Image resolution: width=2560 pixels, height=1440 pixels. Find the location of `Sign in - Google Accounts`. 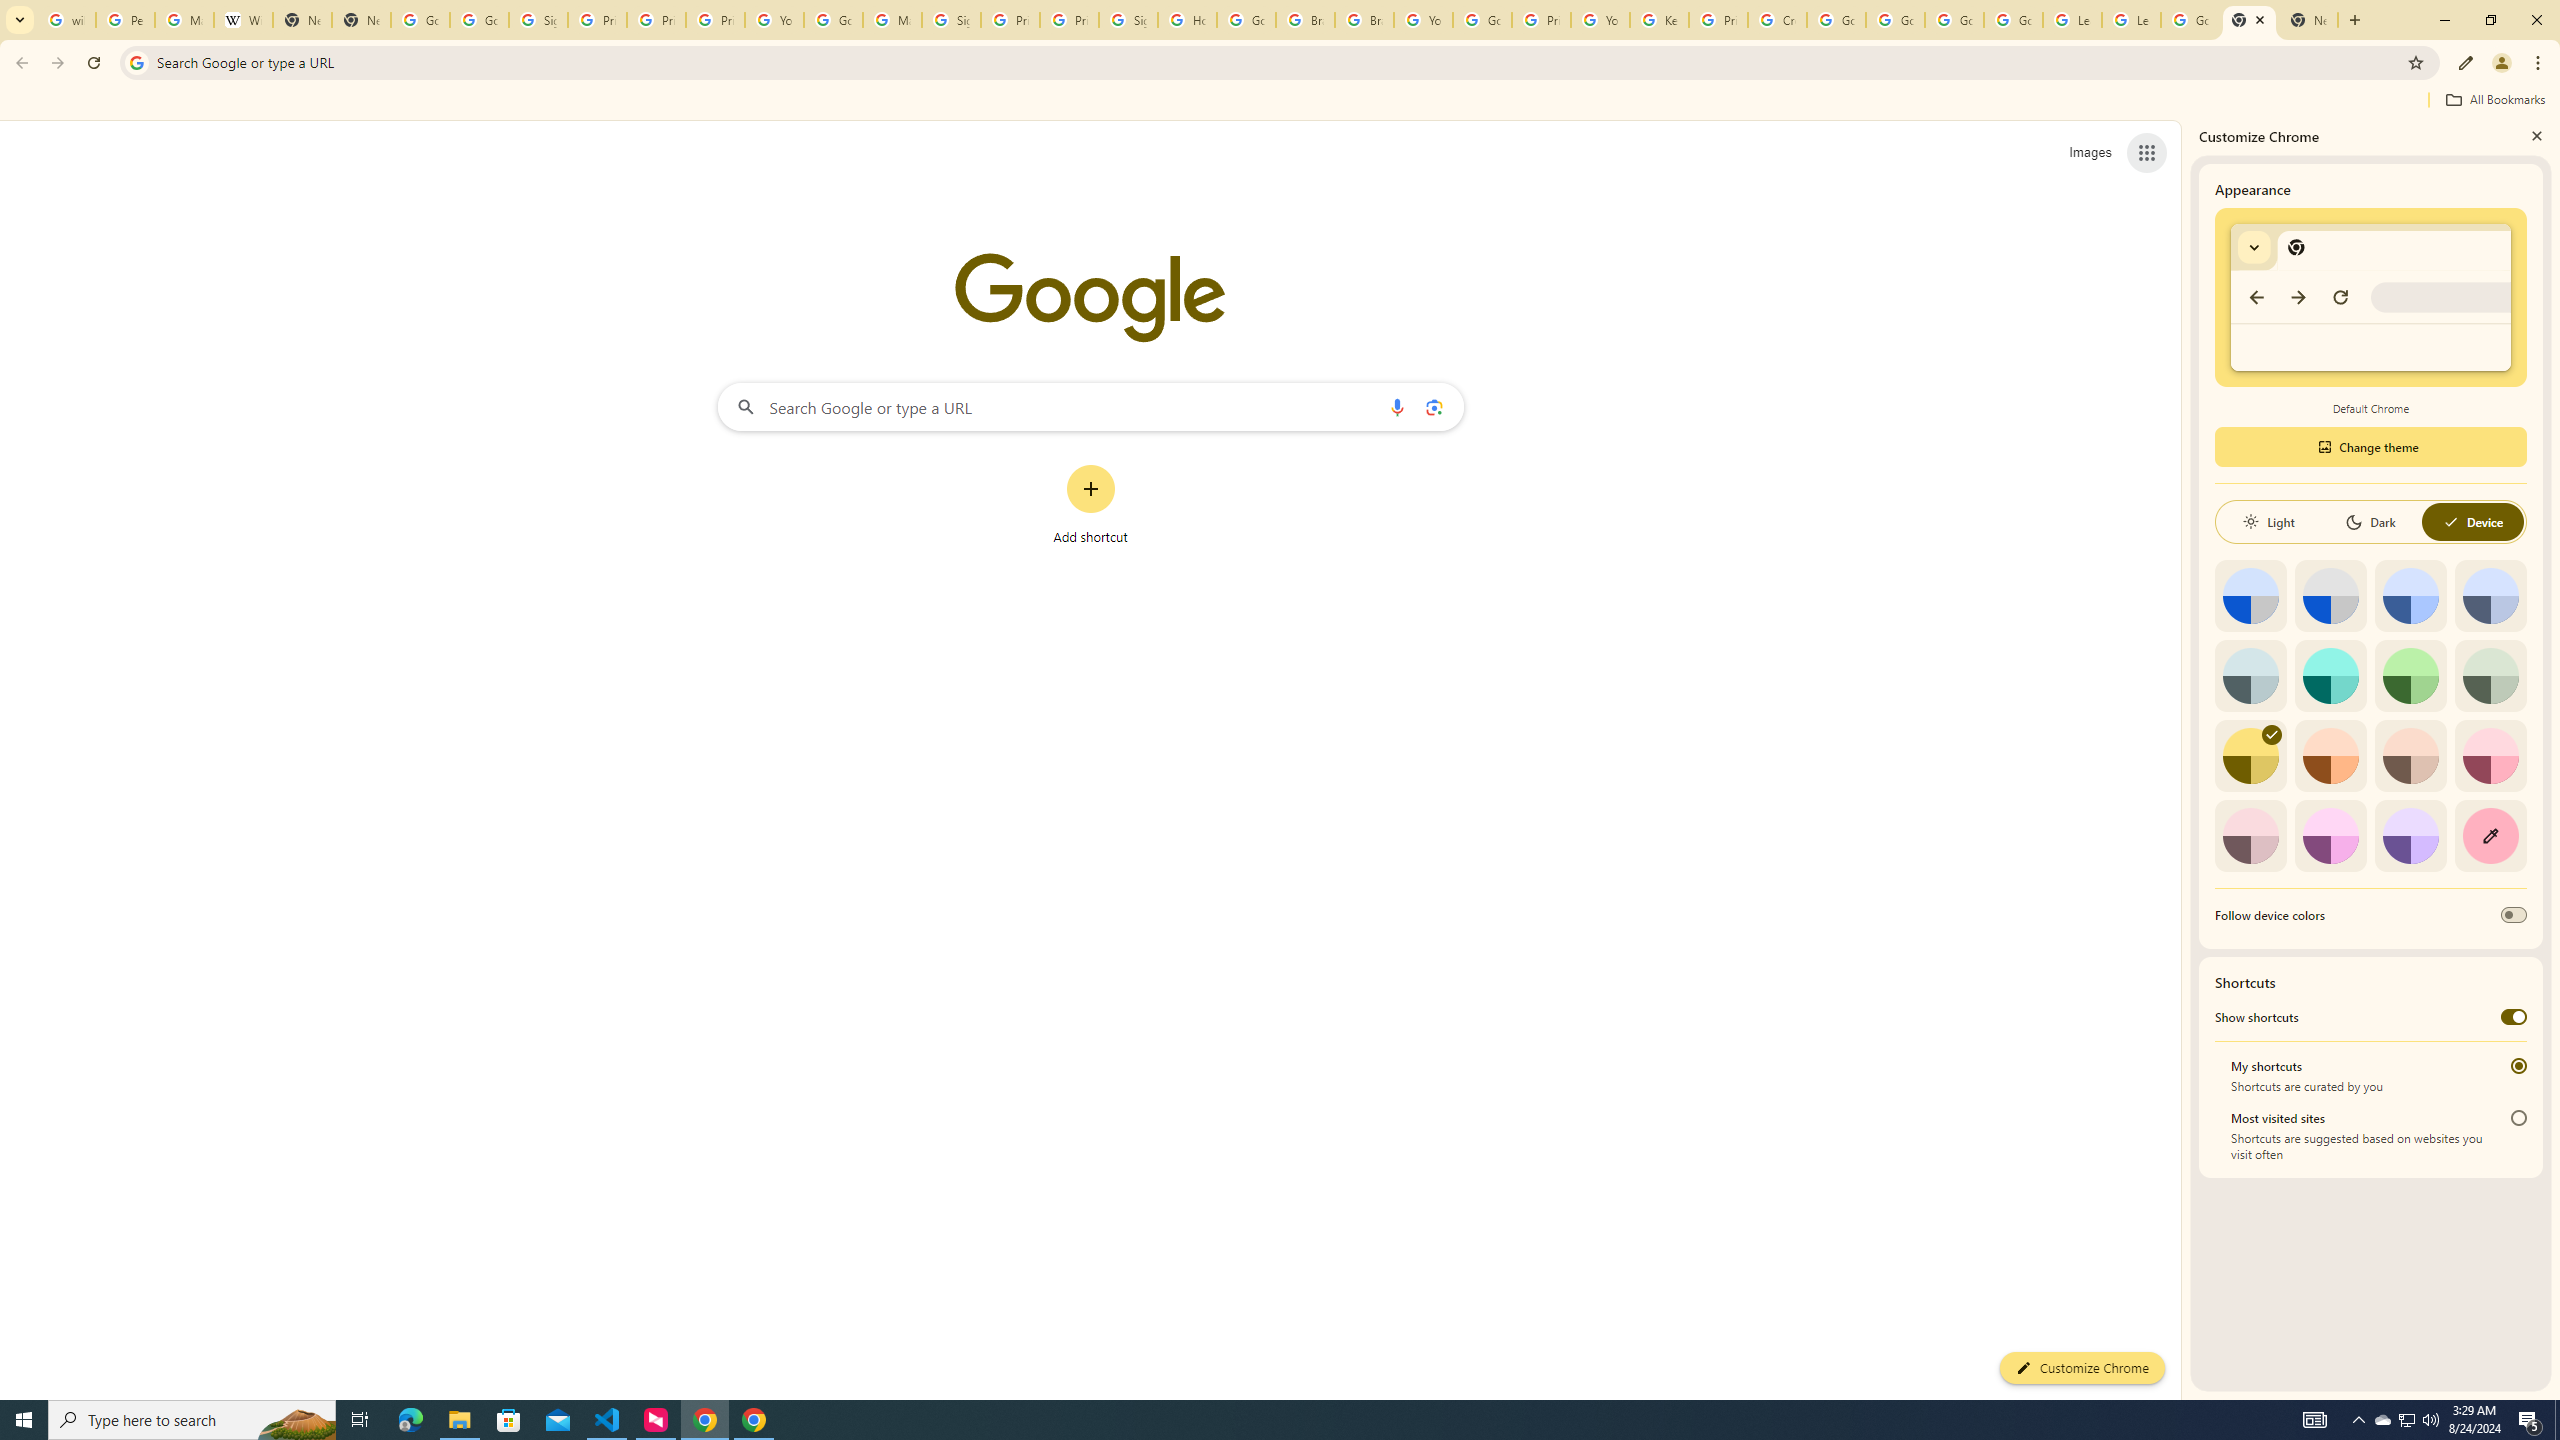

Sign in - Google Accounts is located at coordinates (1128, 20).